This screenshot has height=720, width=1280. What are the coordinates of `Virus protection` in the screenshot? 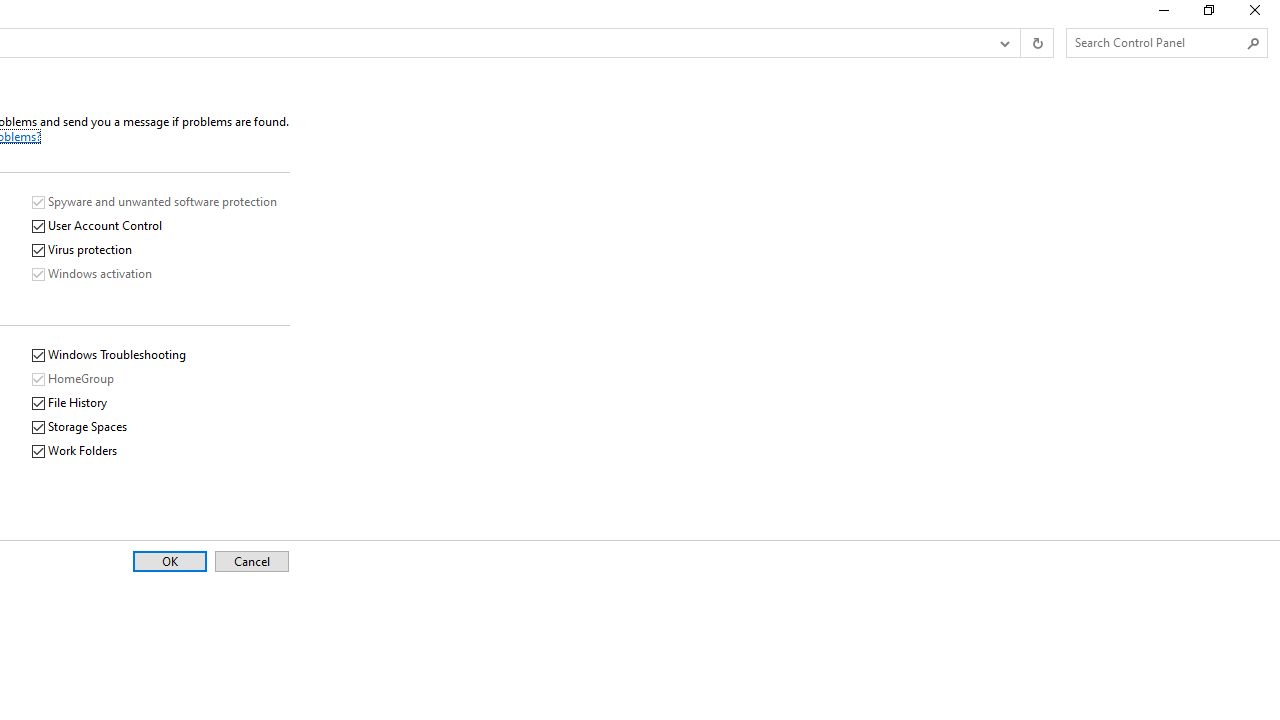 It's located at (83, 250).